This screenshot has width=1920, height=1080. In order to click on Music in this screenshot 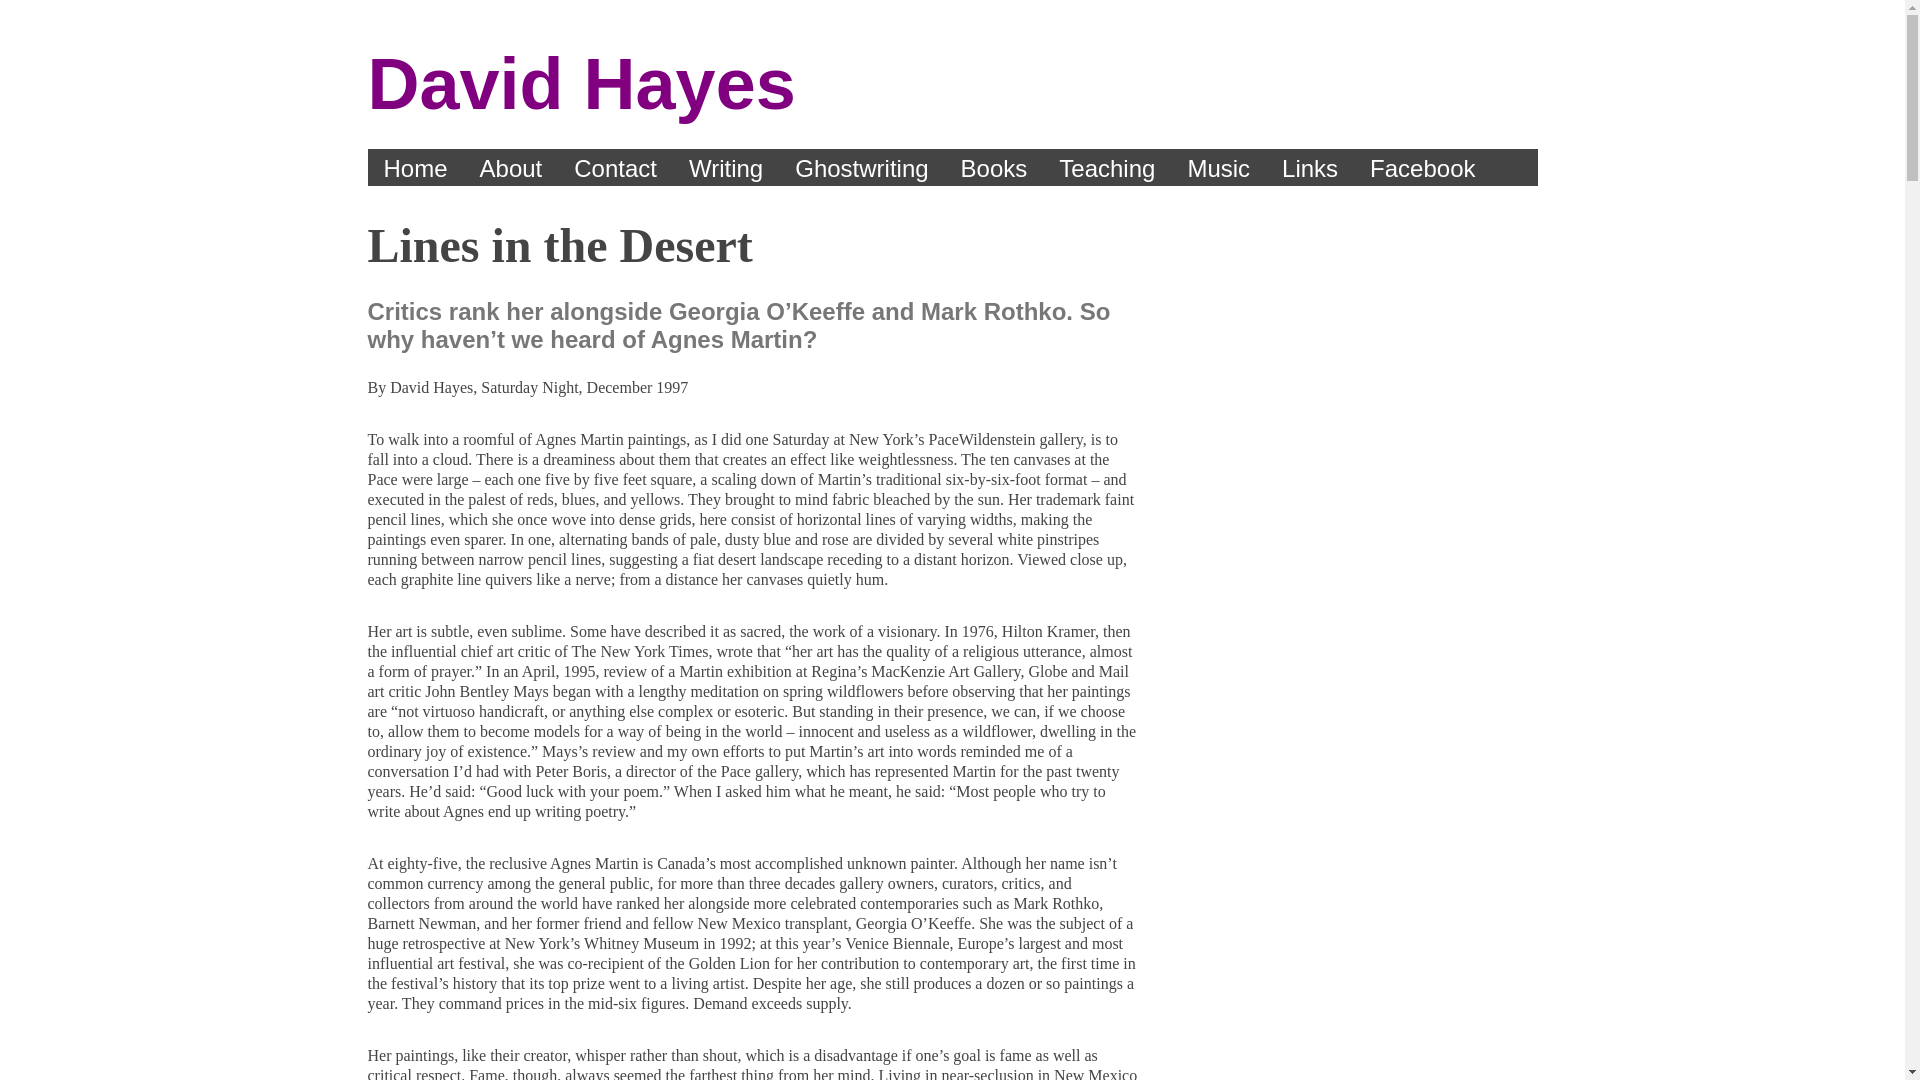, I will do `click(1218, 168)`.